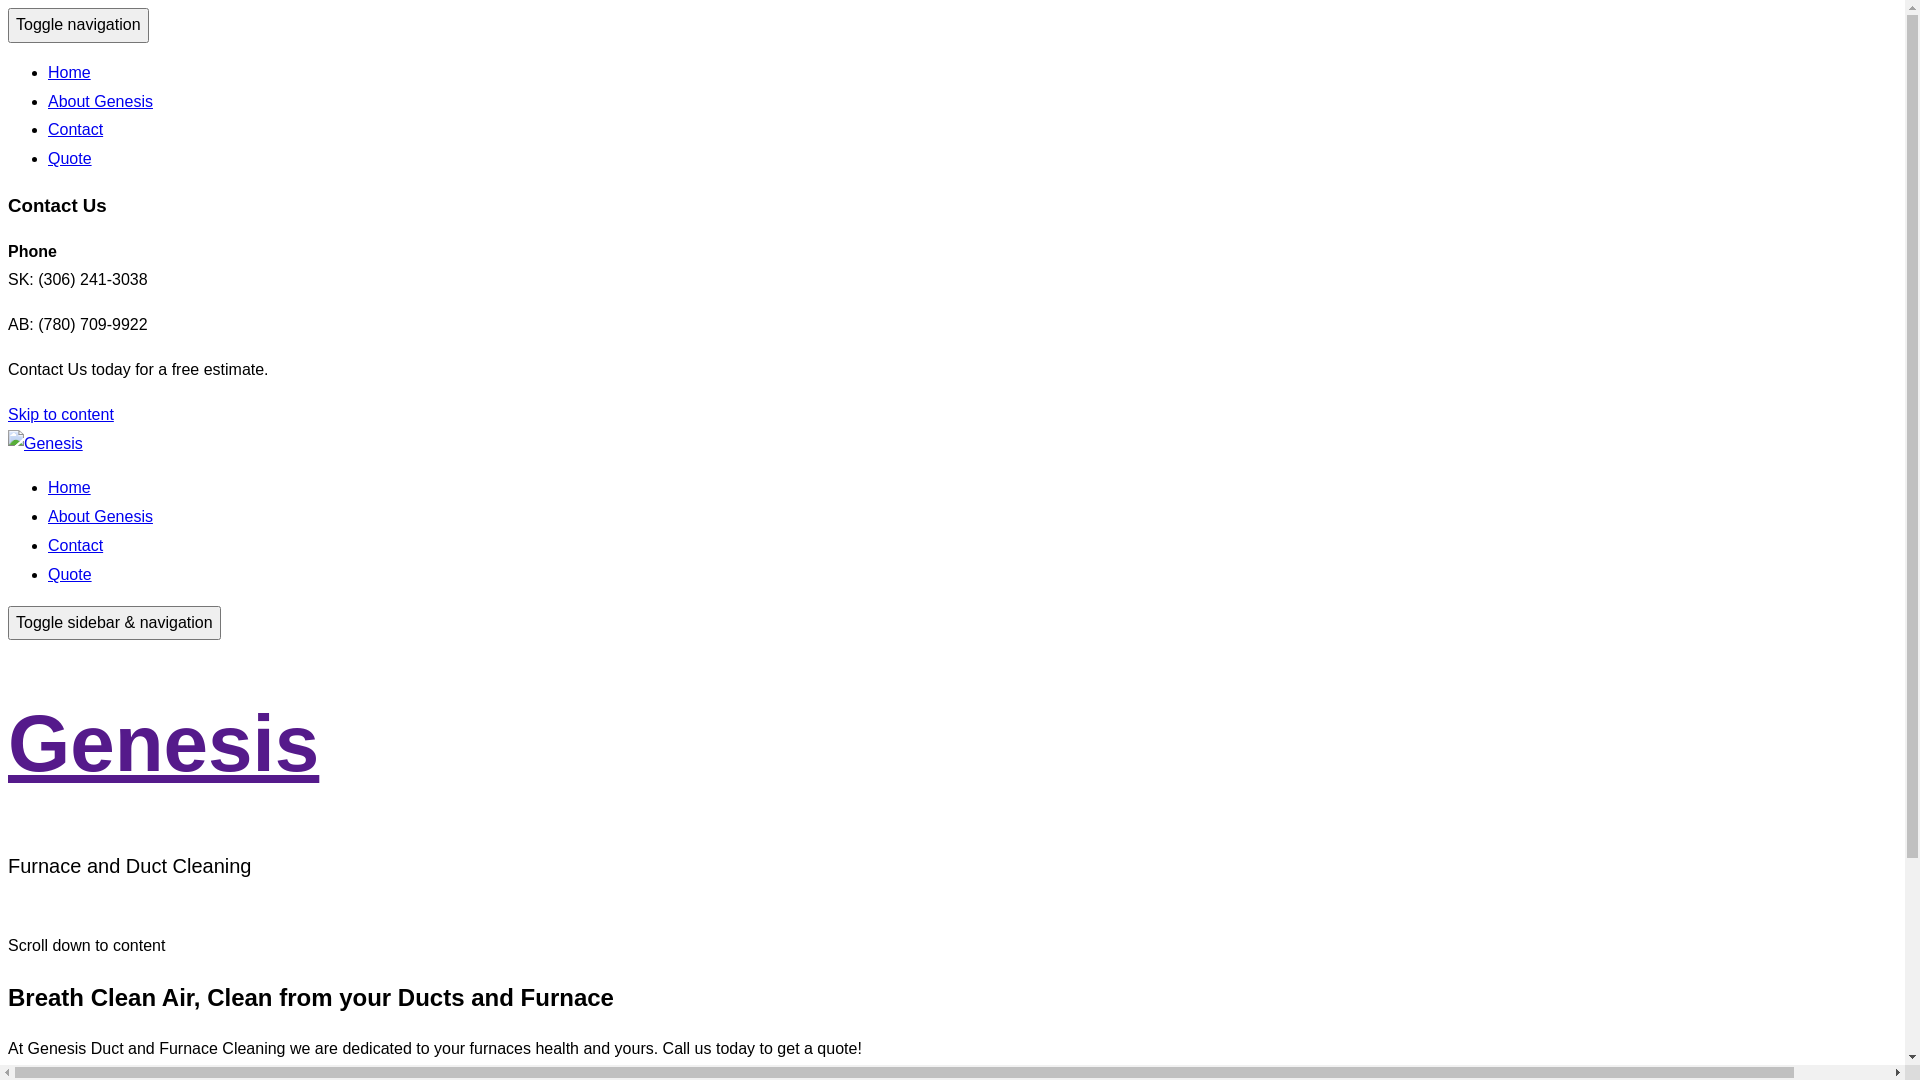 The height and width of the screenshot is (1080, 1920). I want to click on Toggle sidebar & navigation, so click(114, 624).